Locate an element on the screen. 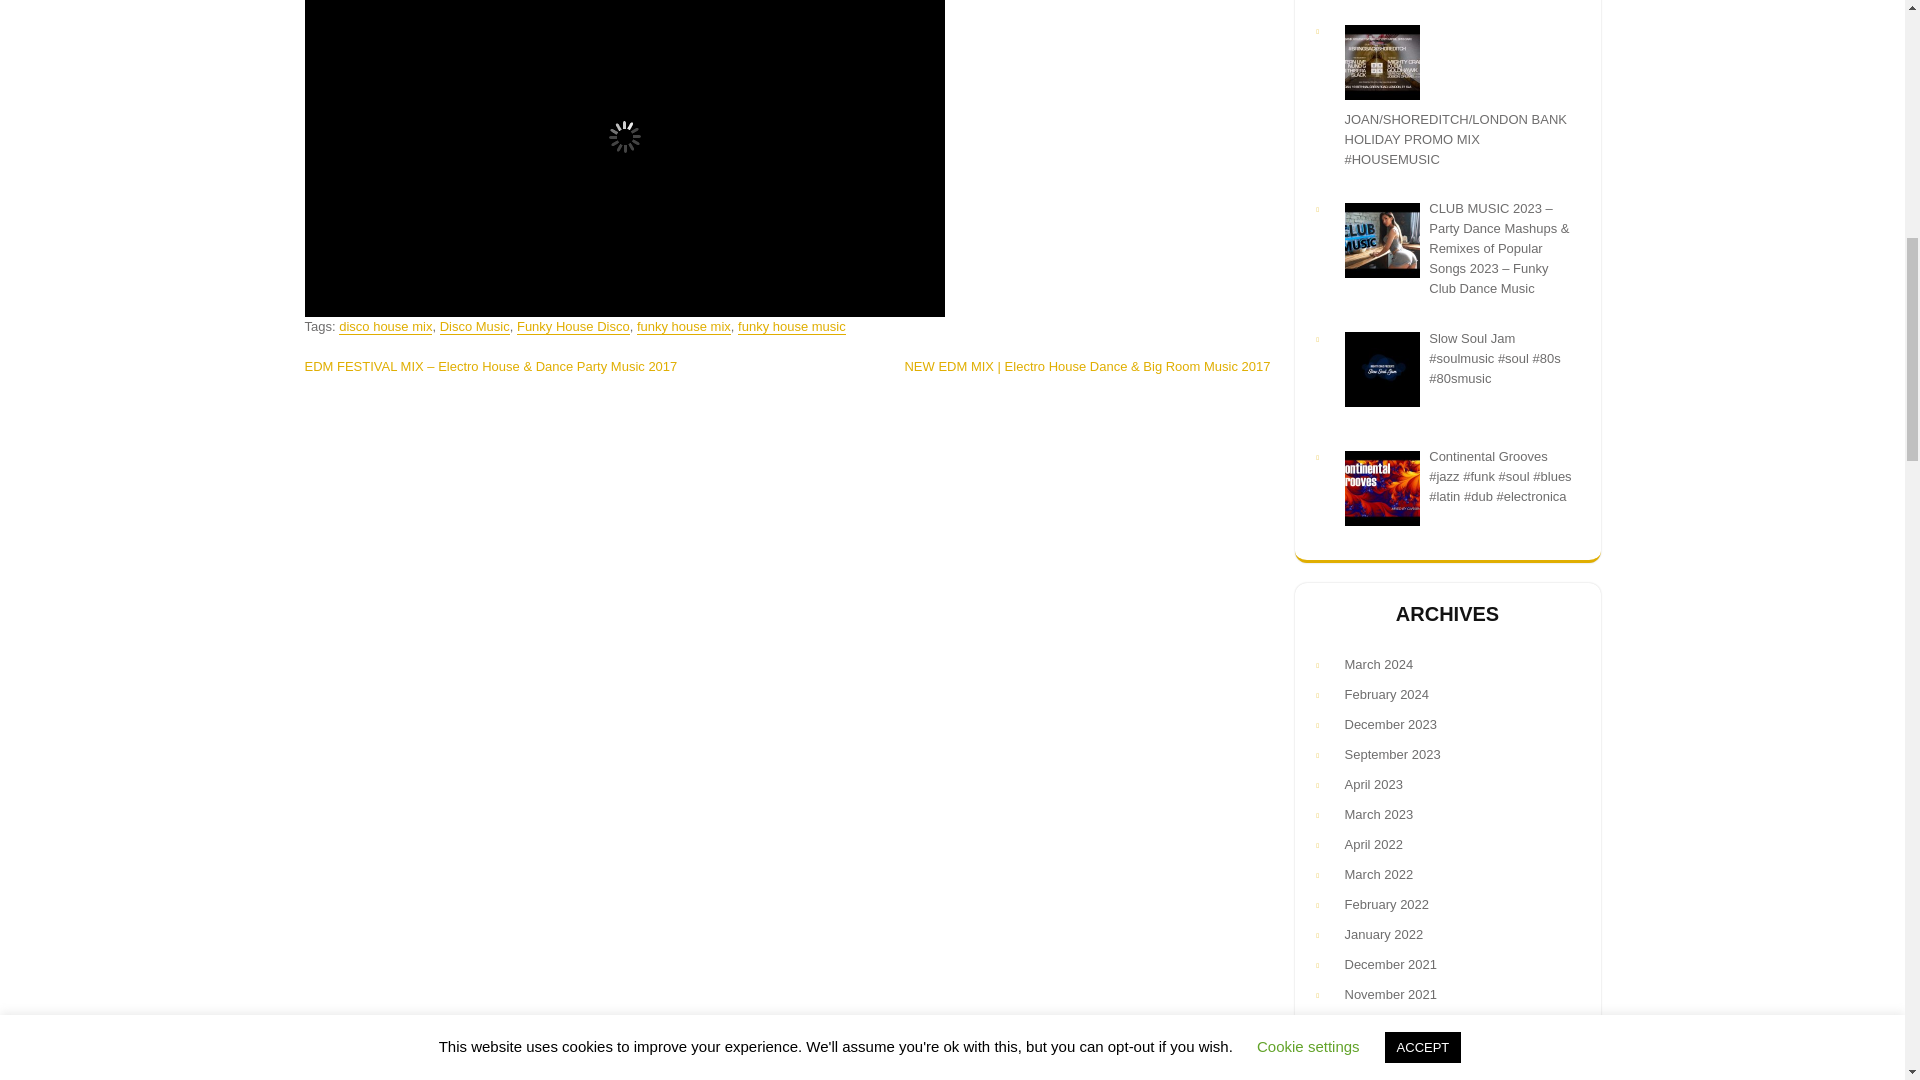 This screenshot has width=1920, height=1080. September 2023 is located at coordinates (1442, 754).